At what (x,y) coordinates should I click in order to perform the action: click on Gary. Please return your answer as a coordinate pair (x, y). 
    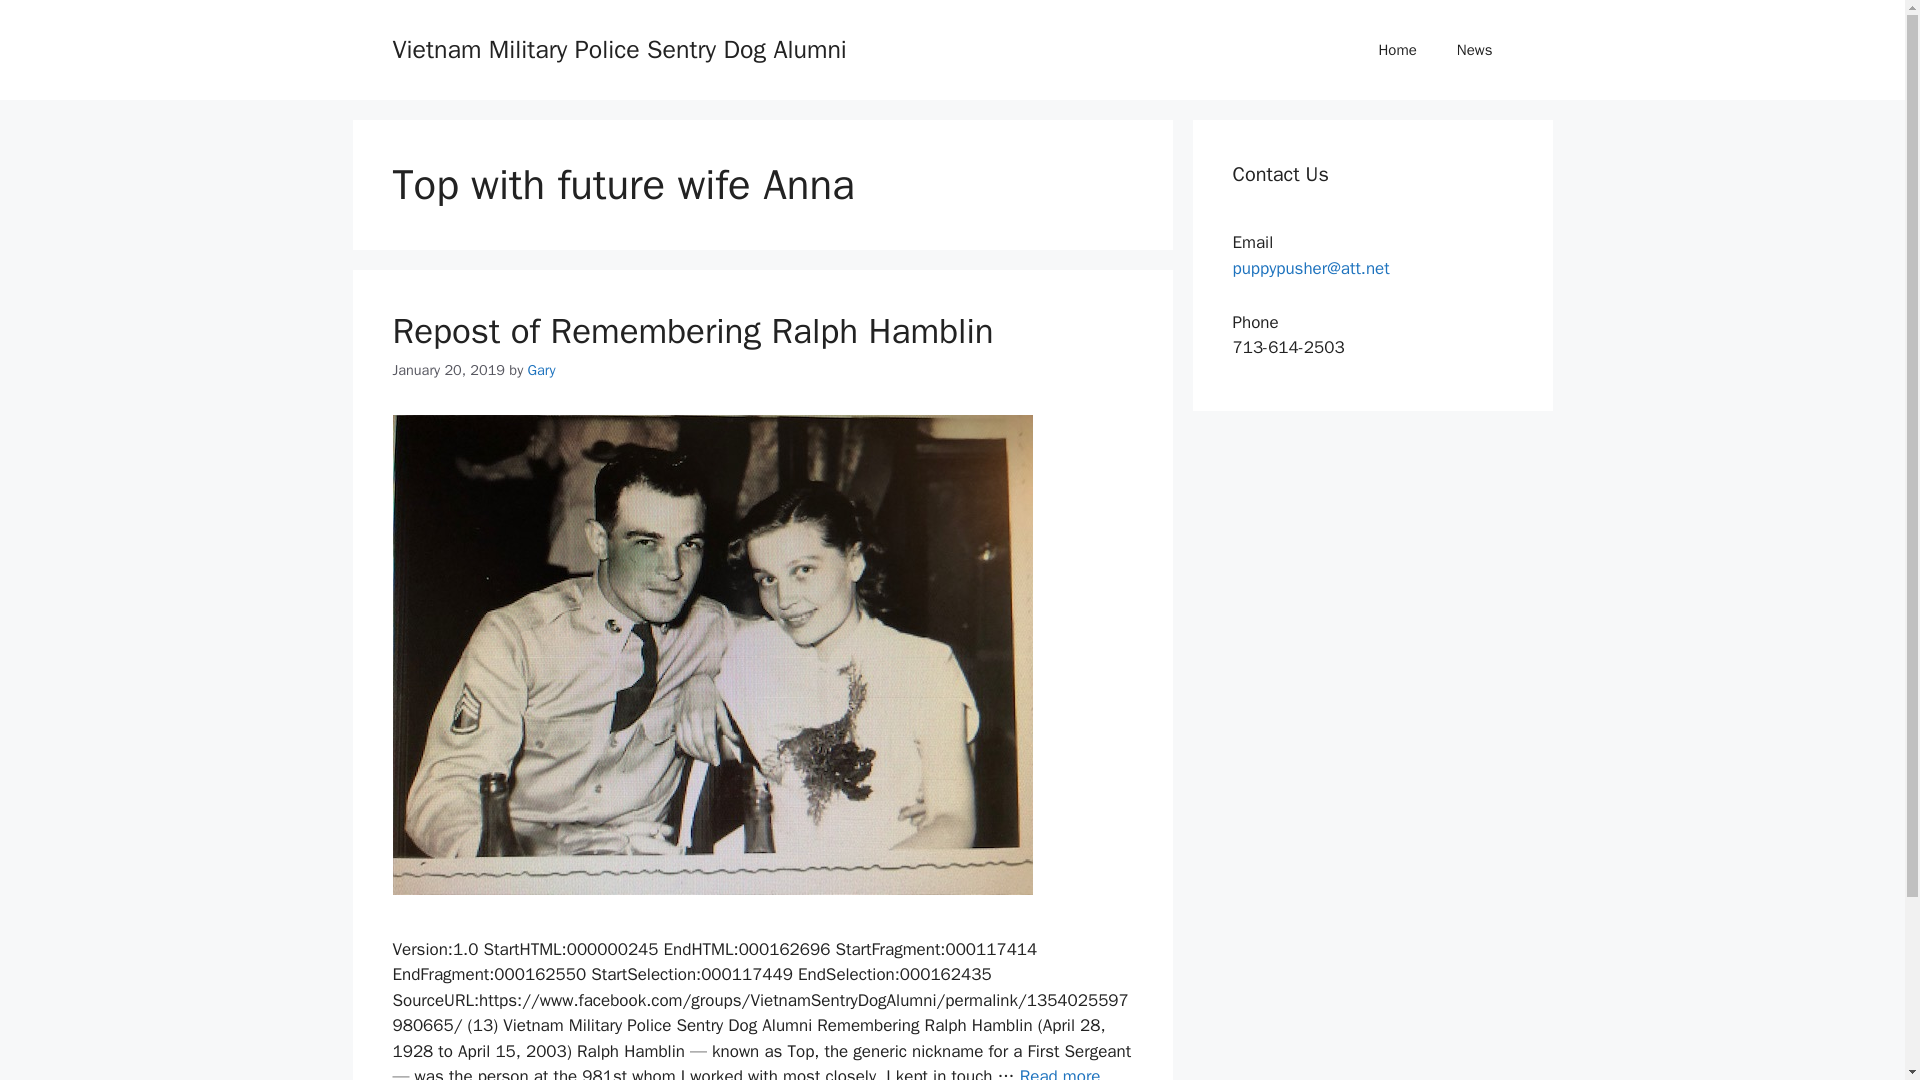
    Looking at the image, I should click on (542, 370).